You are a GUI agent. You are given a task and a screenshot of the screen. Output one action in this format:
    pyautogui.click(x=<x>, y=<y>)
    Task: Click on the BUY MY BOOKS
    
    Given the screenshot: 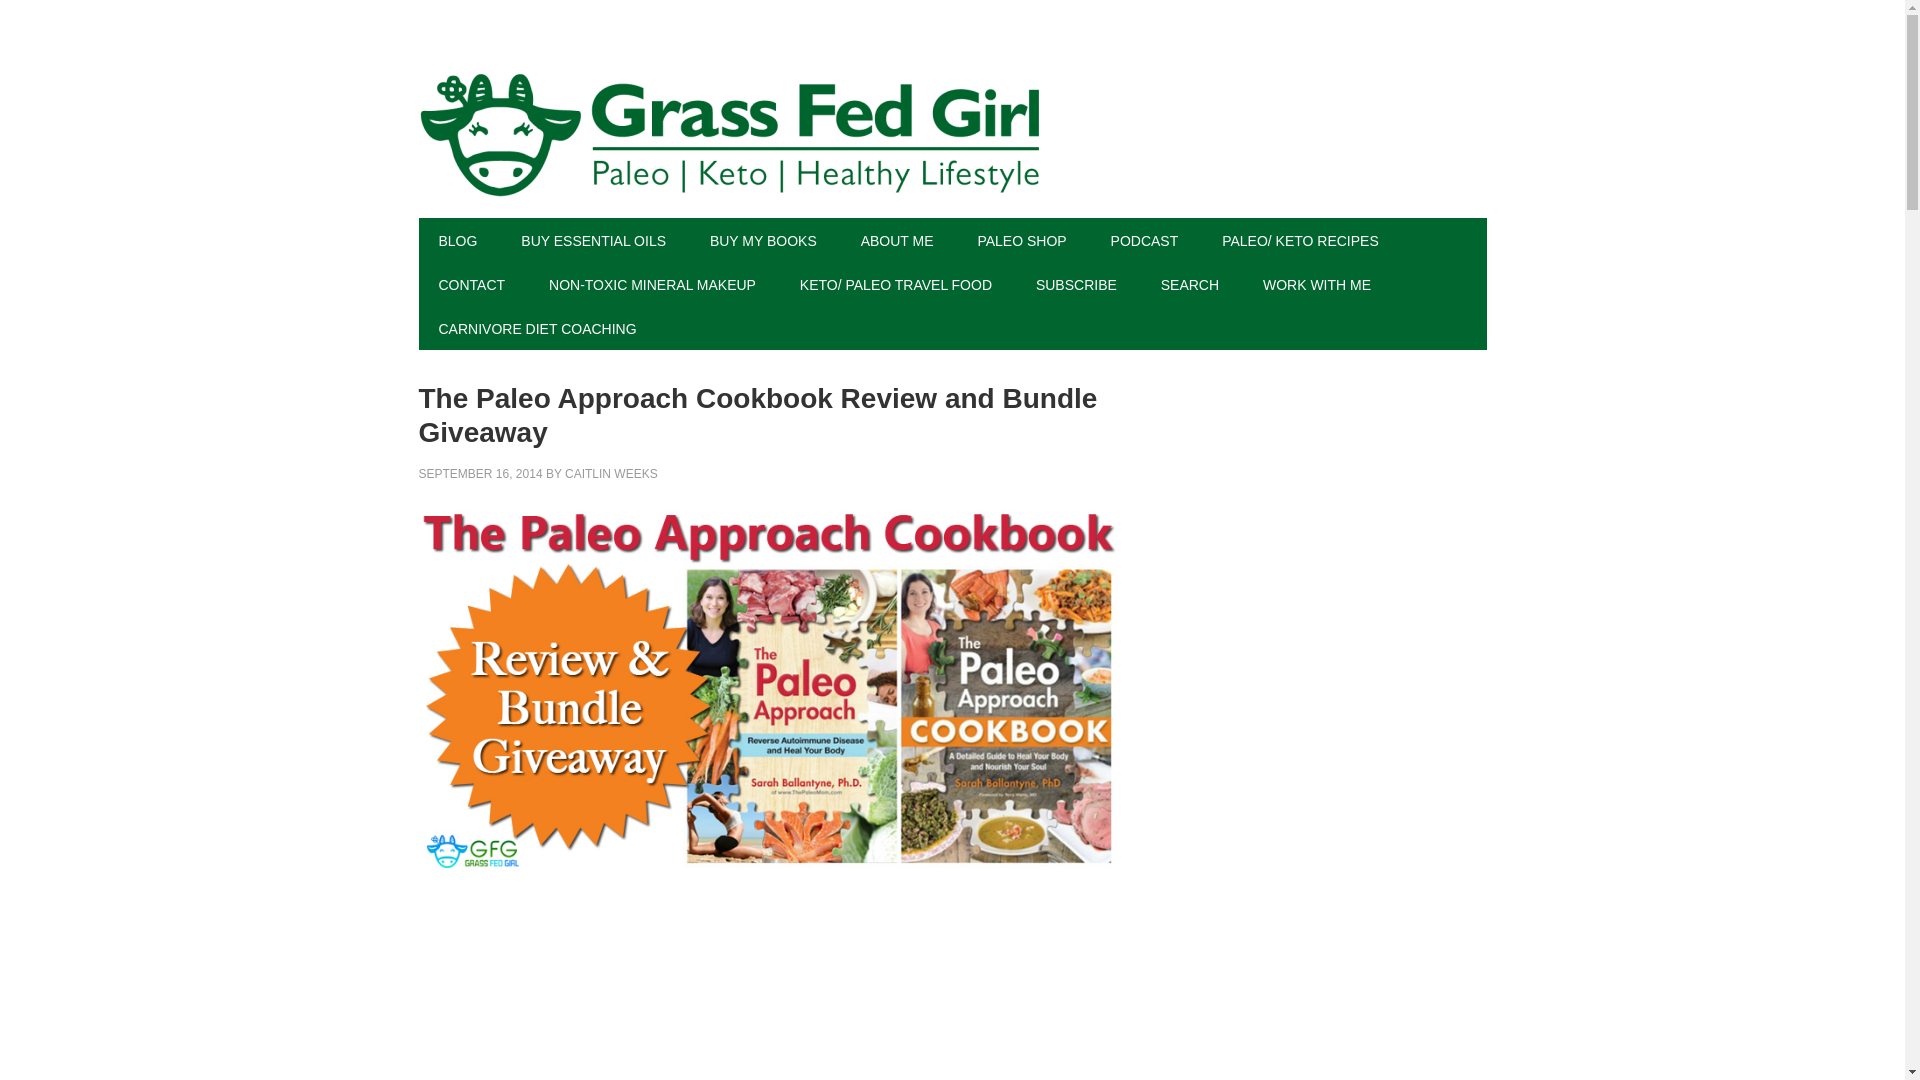 What is the action you would take?
    pyautogui.click(x=763, y=240)
    